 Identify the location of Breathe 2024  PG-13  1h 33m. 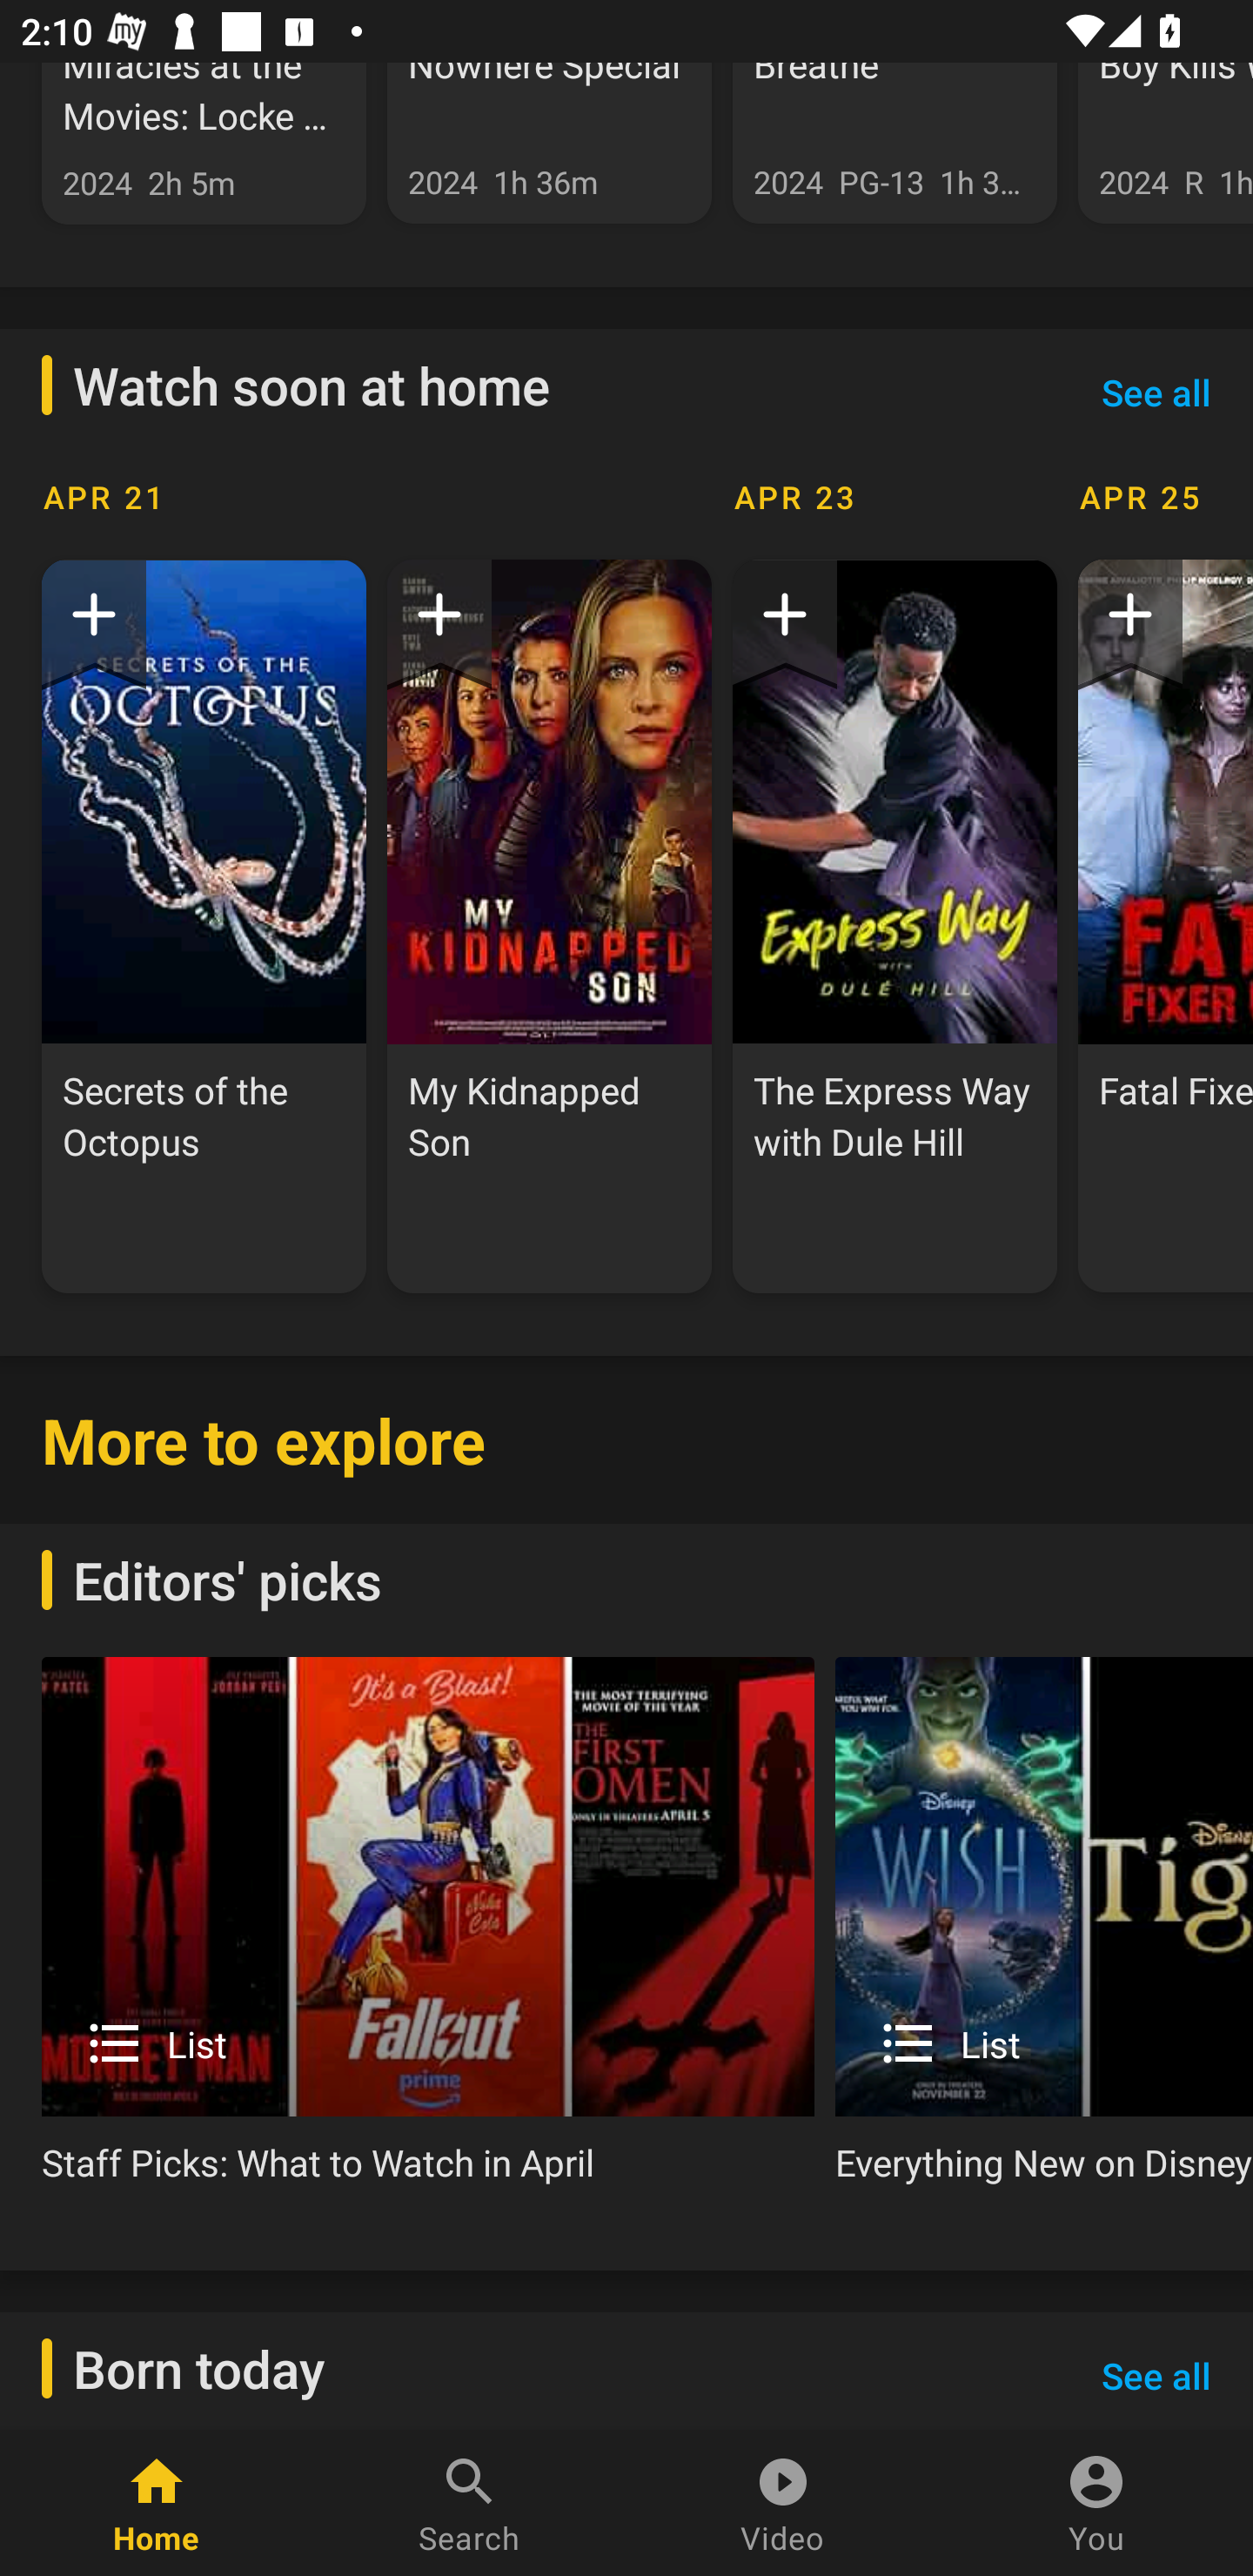
(895, 143).